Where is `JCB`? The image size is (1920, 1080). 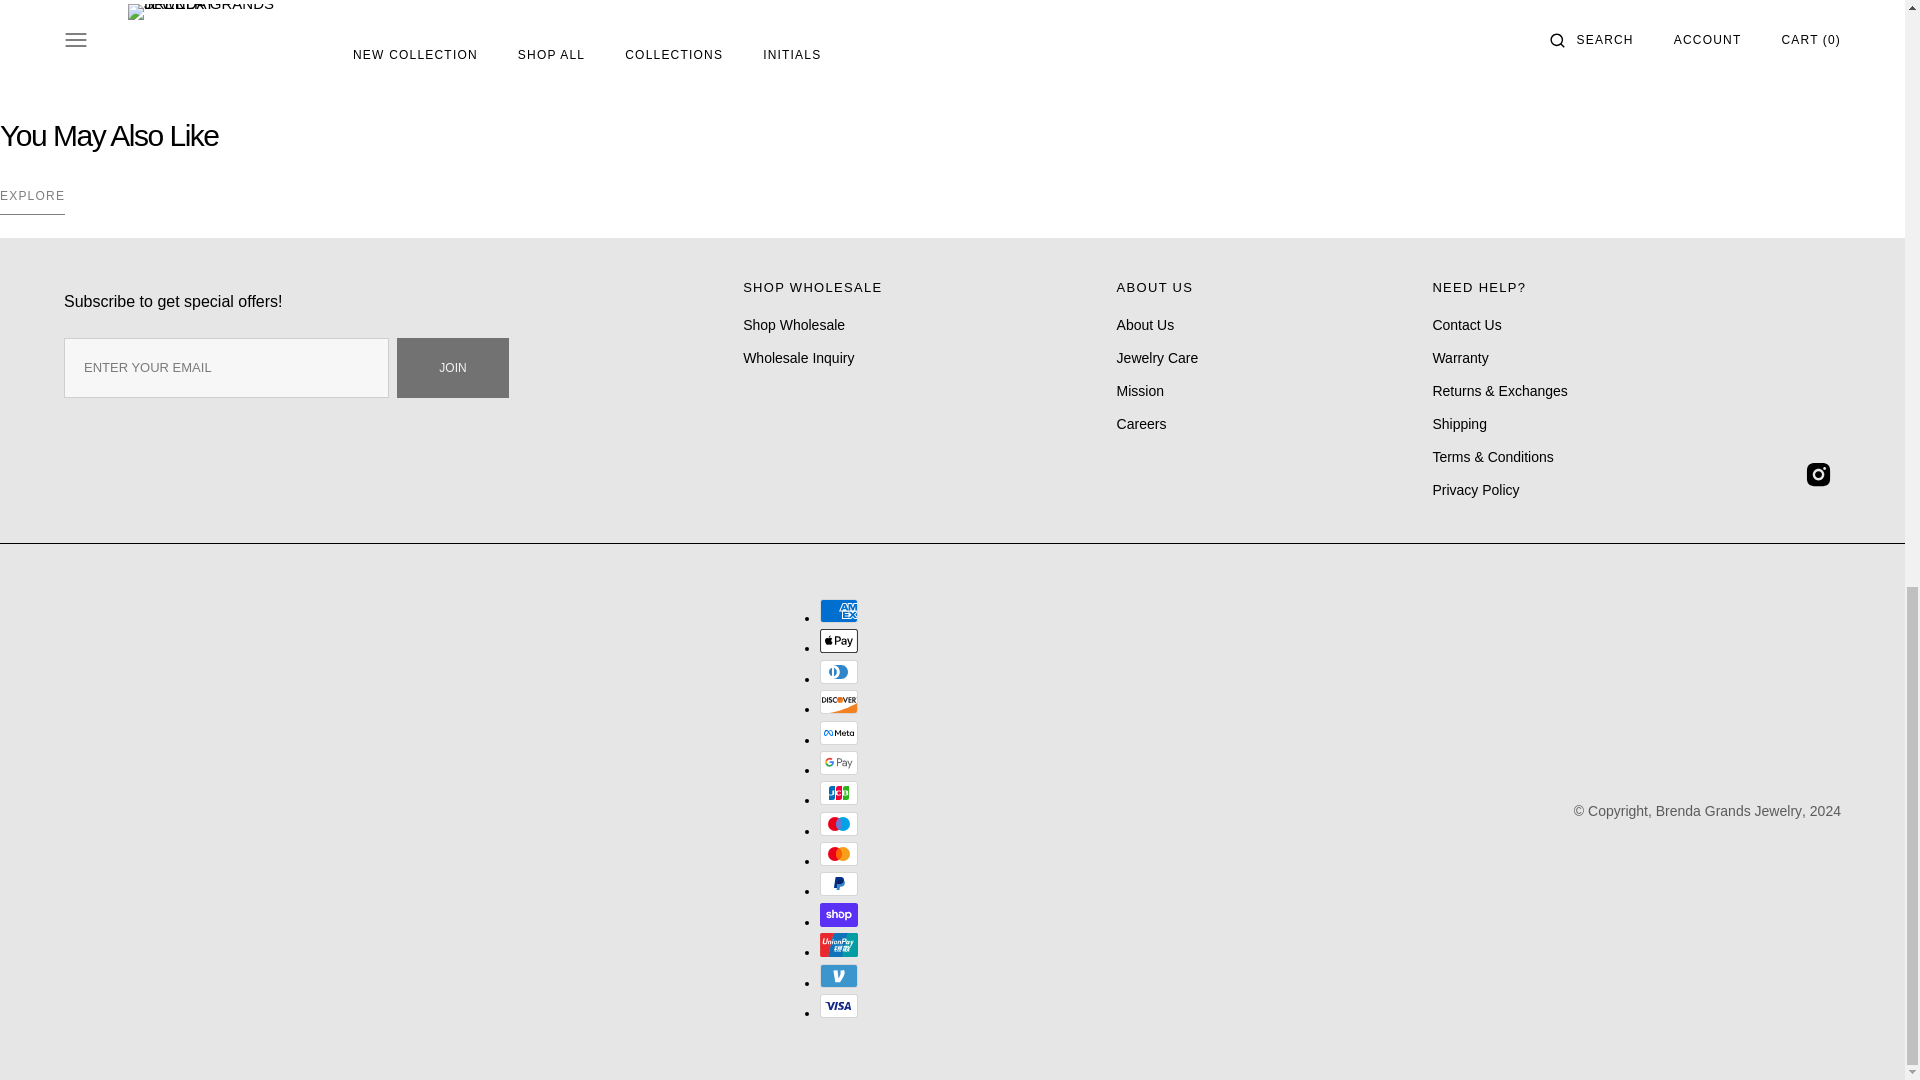 JCB is located at coordinates (838, 792).